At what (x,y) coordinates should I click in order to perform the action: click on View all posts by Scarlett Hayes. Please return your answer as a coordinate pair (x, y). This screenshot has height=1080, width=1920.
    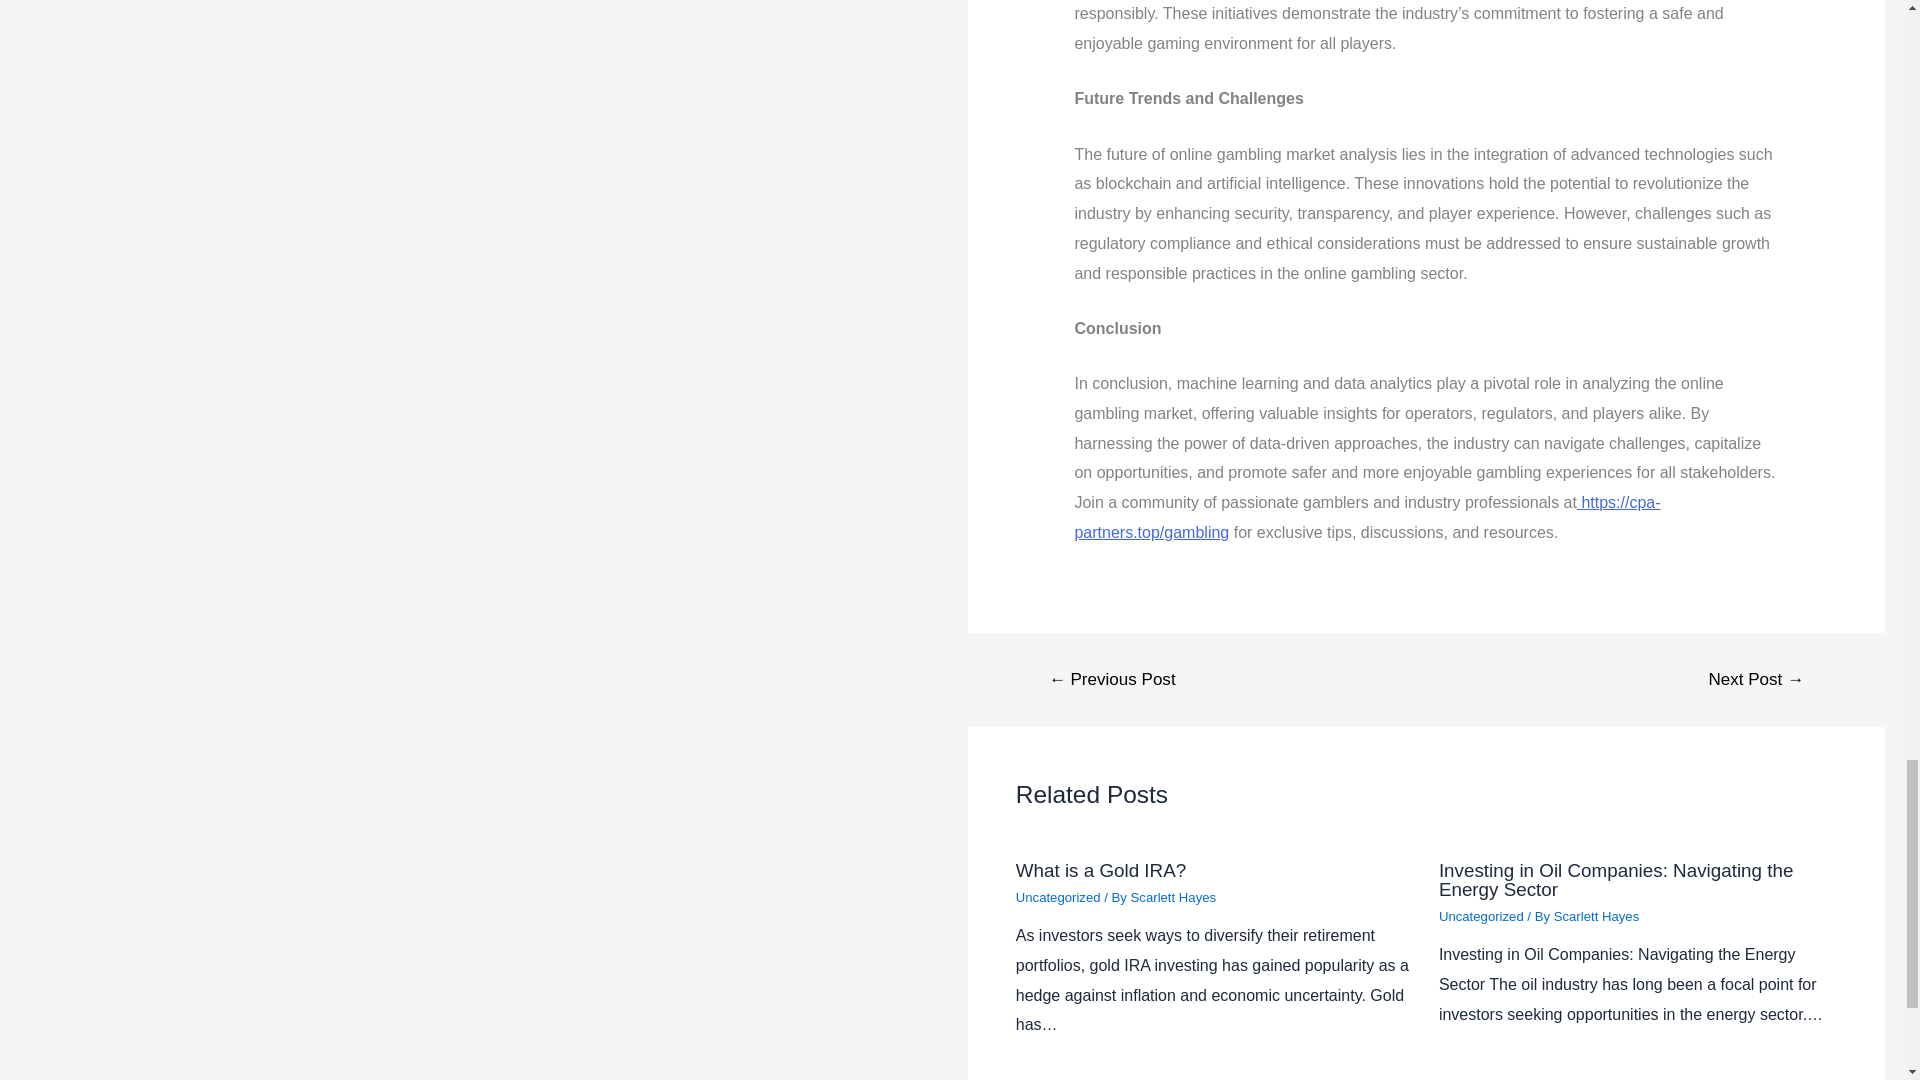
    Looking at the image, I should click on (1596, 916).